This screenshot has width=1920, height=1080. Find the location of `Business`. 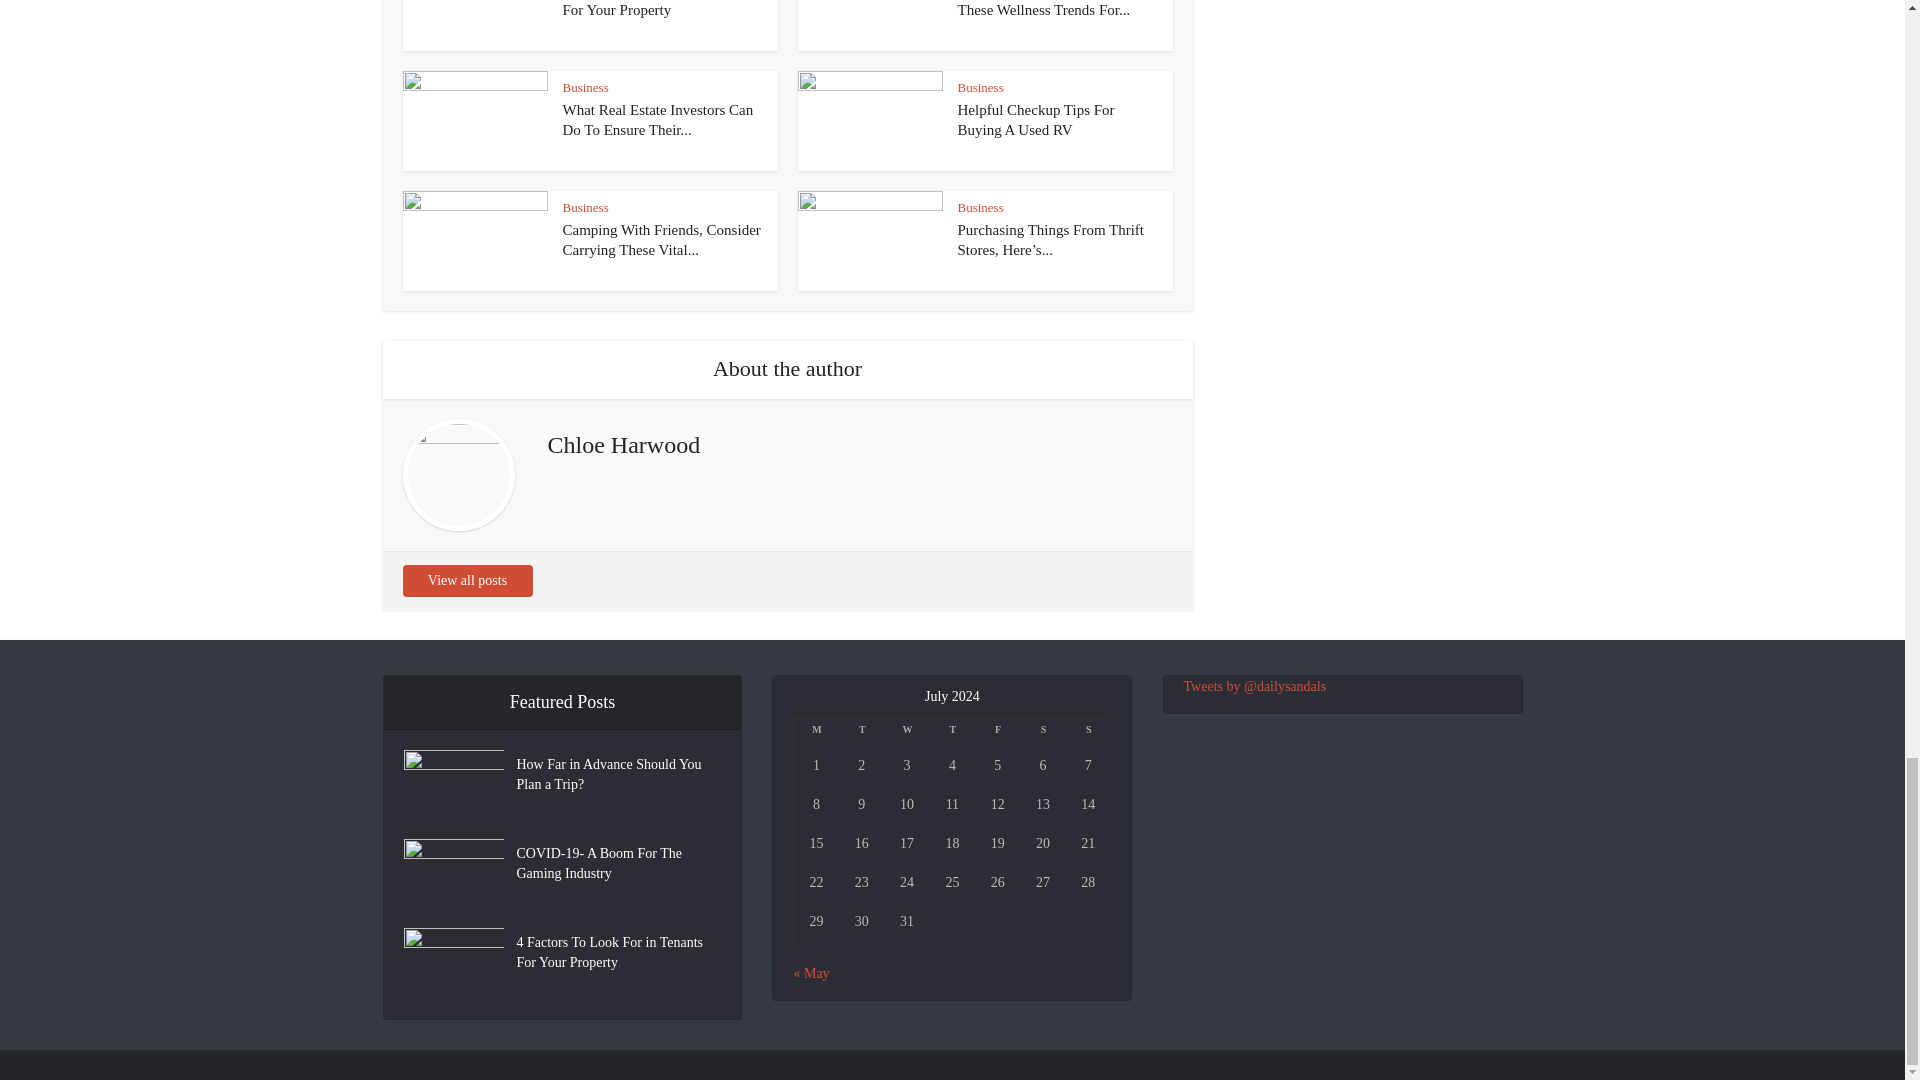

Business is located at coordinates (585, 87).